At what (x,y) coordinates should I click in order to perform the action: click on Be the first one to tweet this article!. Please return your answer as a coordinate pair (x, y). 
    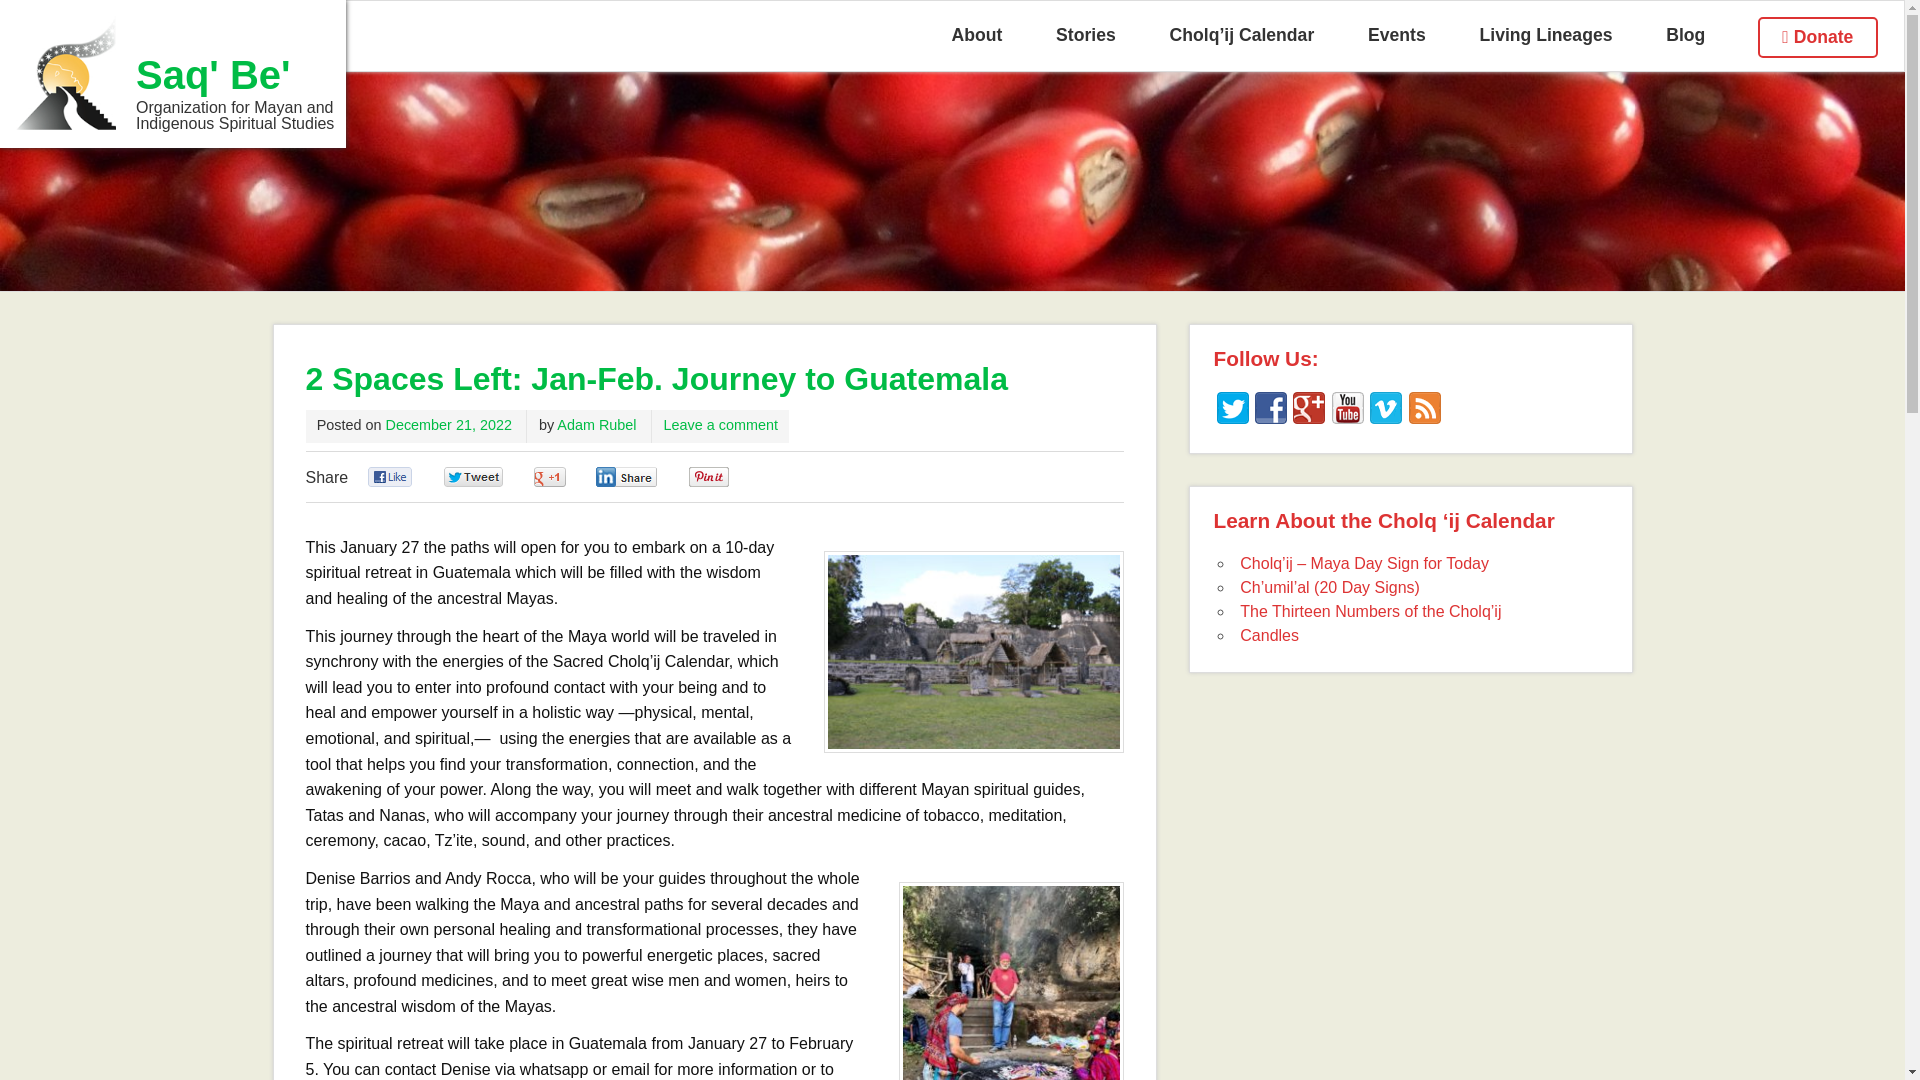
    Looking at the image, I should click on (494, 478).